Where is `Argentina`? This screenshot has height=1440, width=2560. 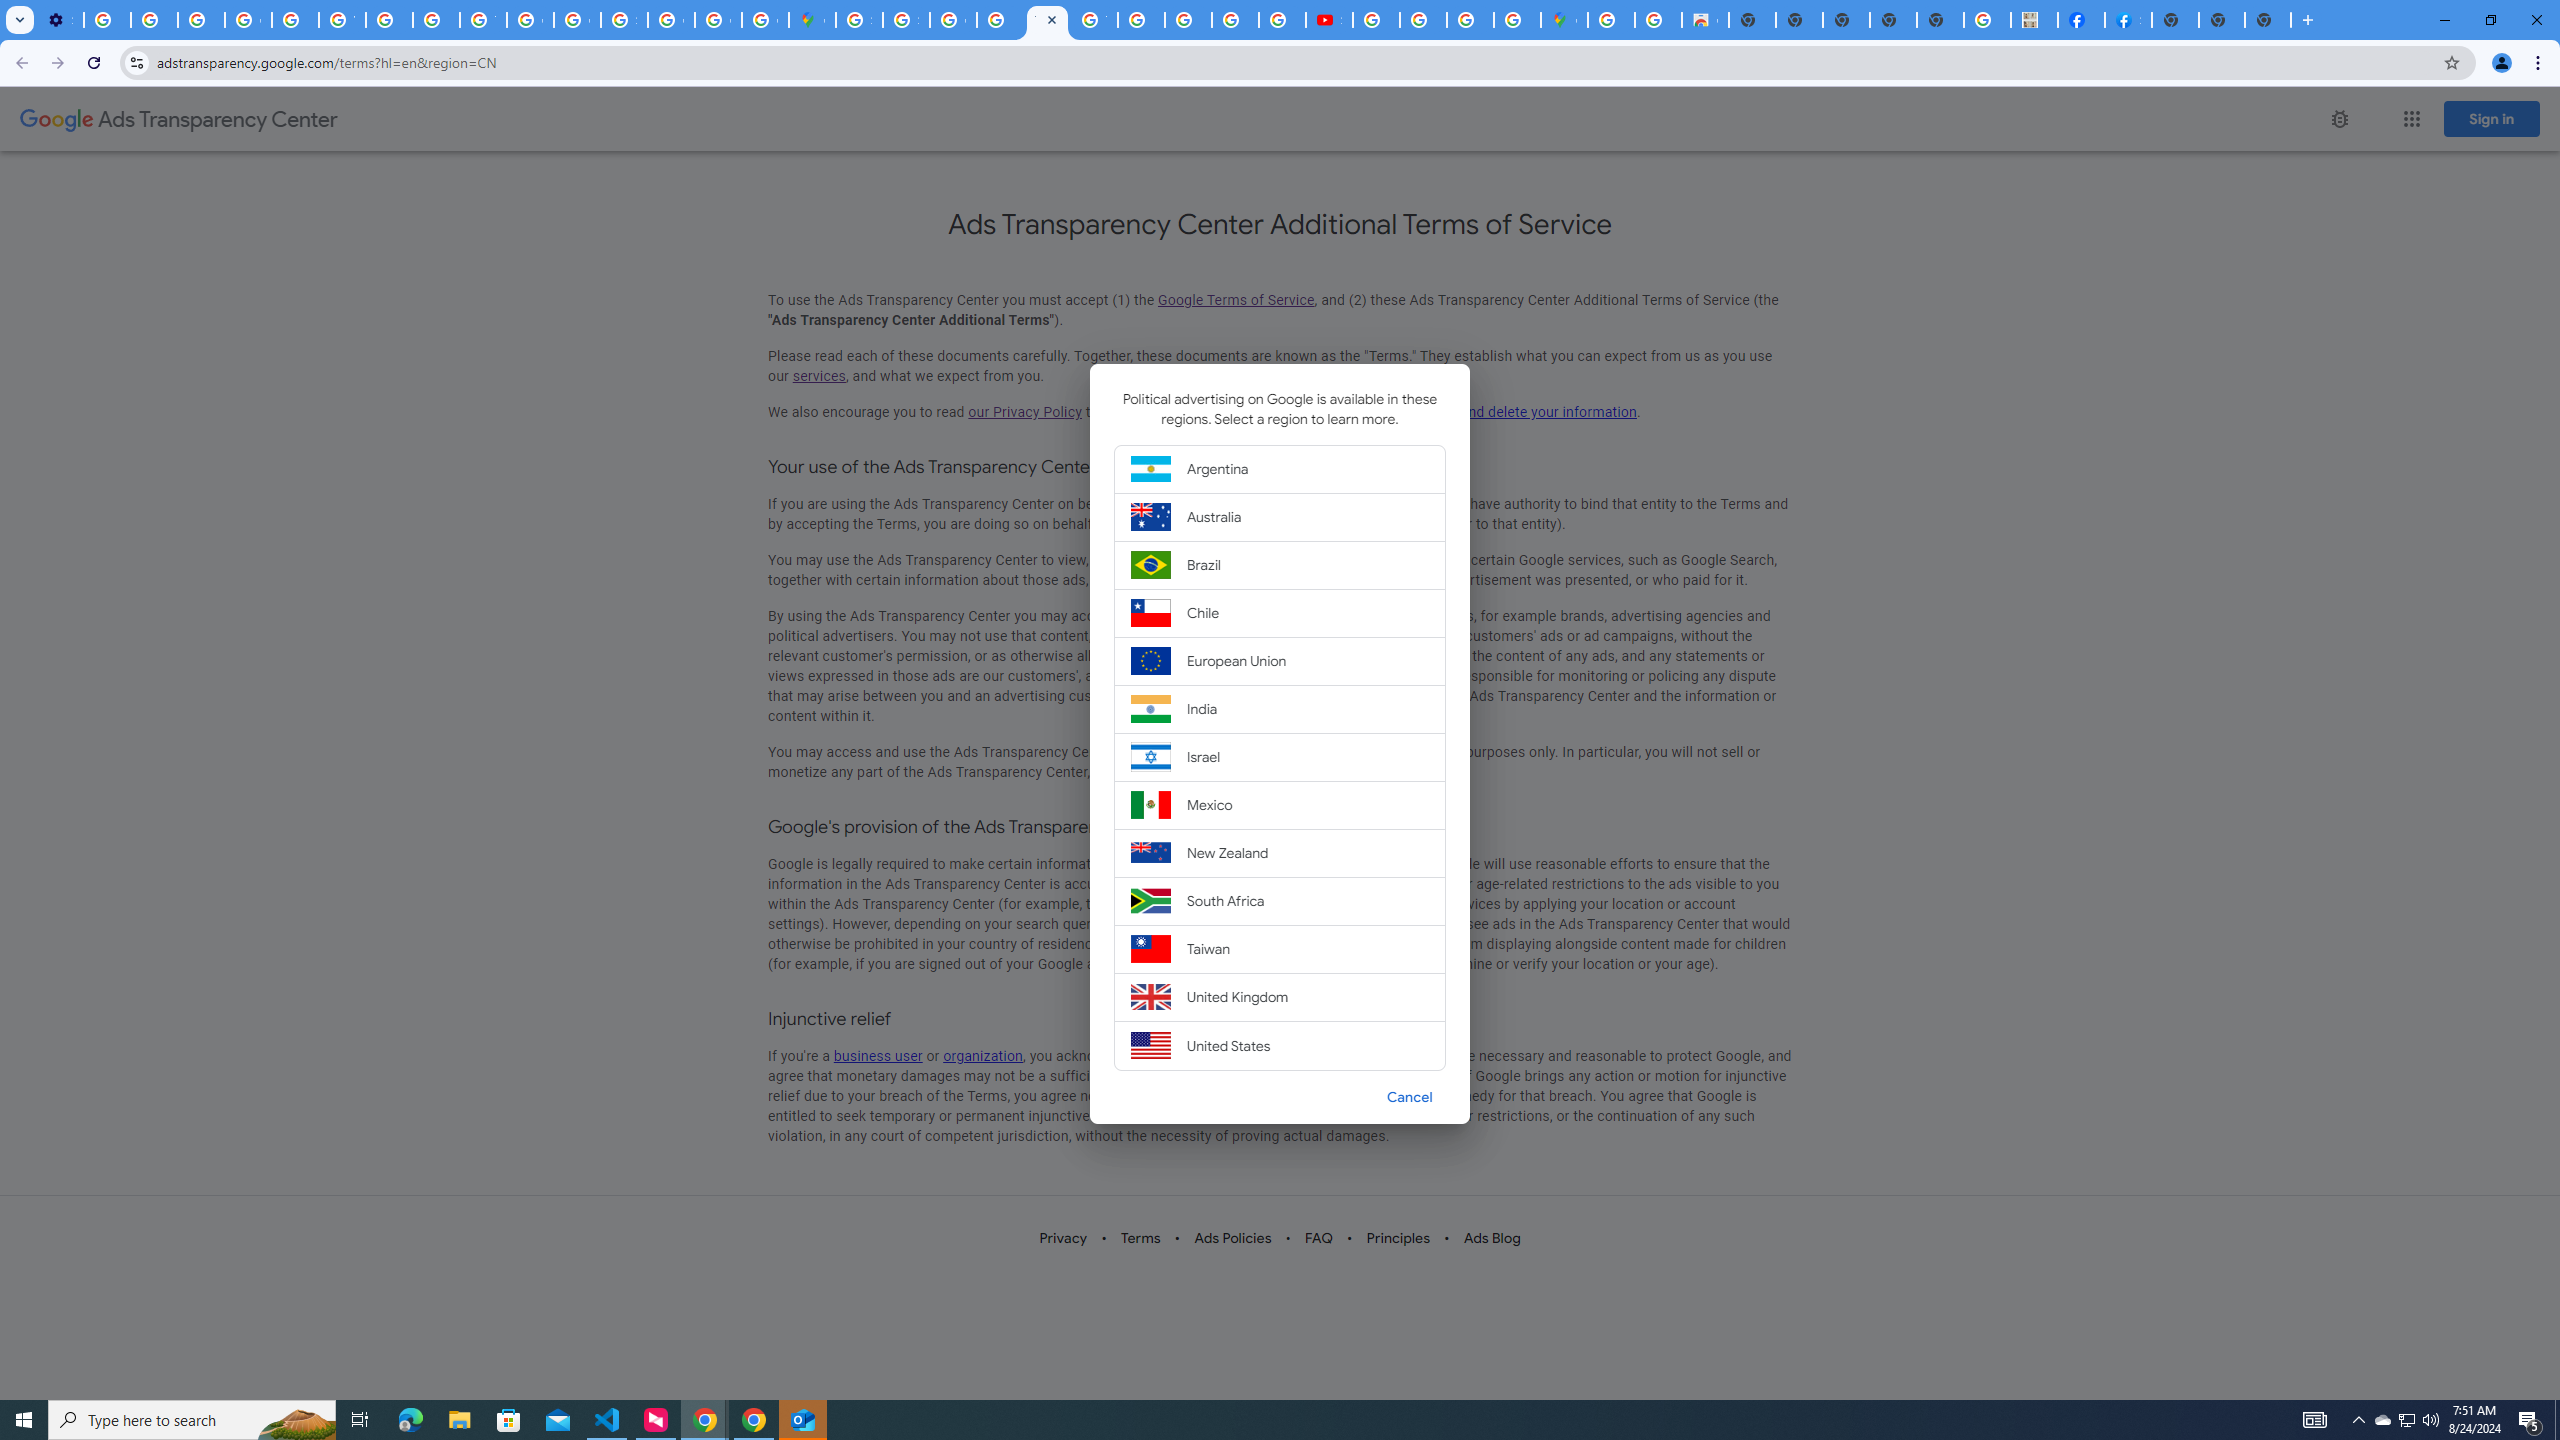 Argentina is located at coordinates (1280, 468).